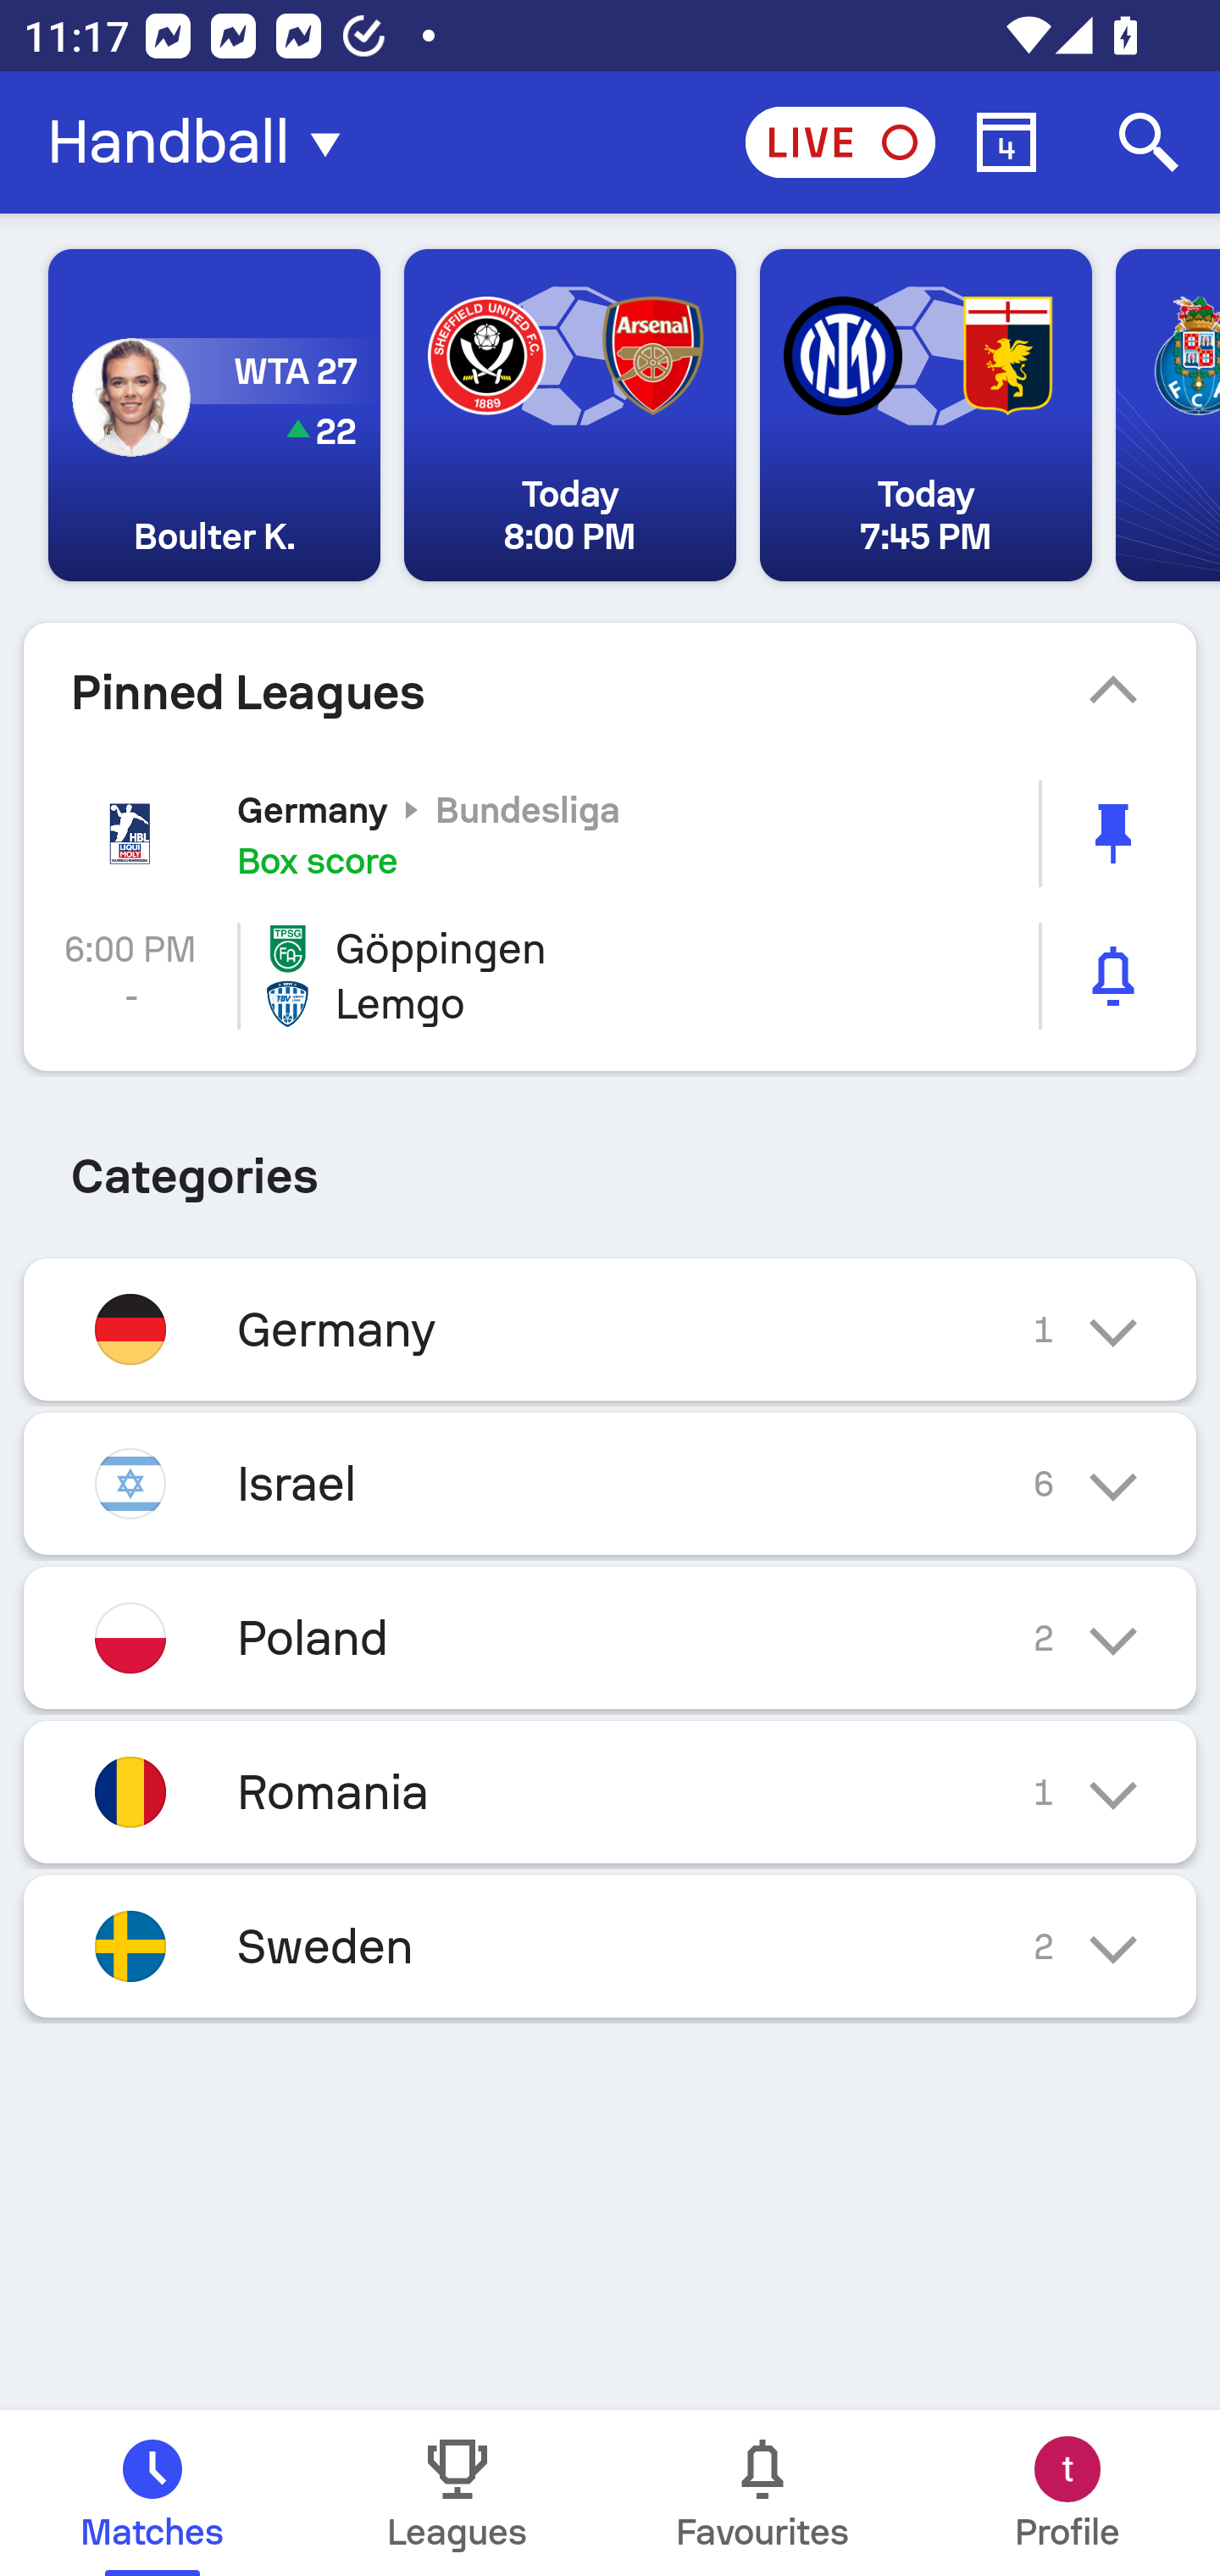 This screenshot has height=2576, width=1220. I want to click on Categories, so click(610, 1164).